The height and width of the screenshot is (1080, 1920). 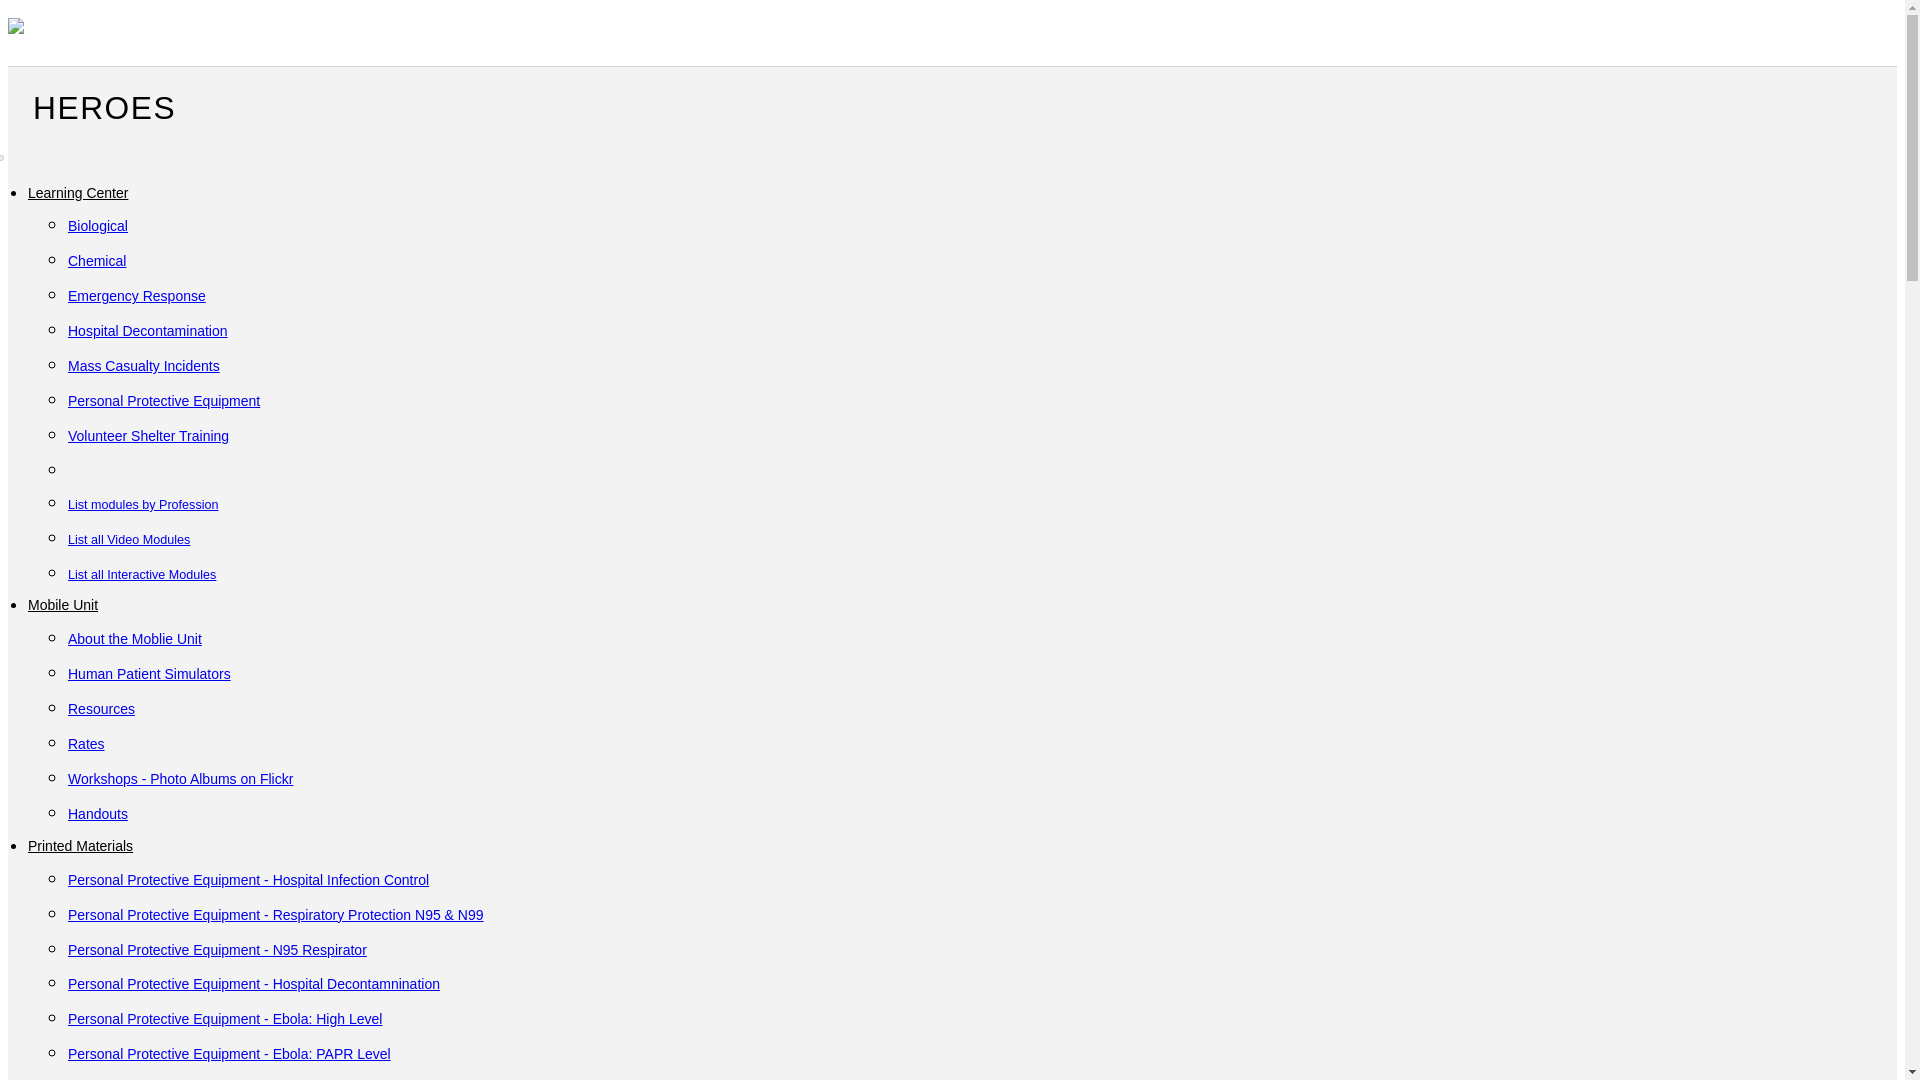 What do you see at coordinates (180, 779) in the screenshot?
I see `Workshops - Photo Albums on Flickr` at bounding box center [180, 779].